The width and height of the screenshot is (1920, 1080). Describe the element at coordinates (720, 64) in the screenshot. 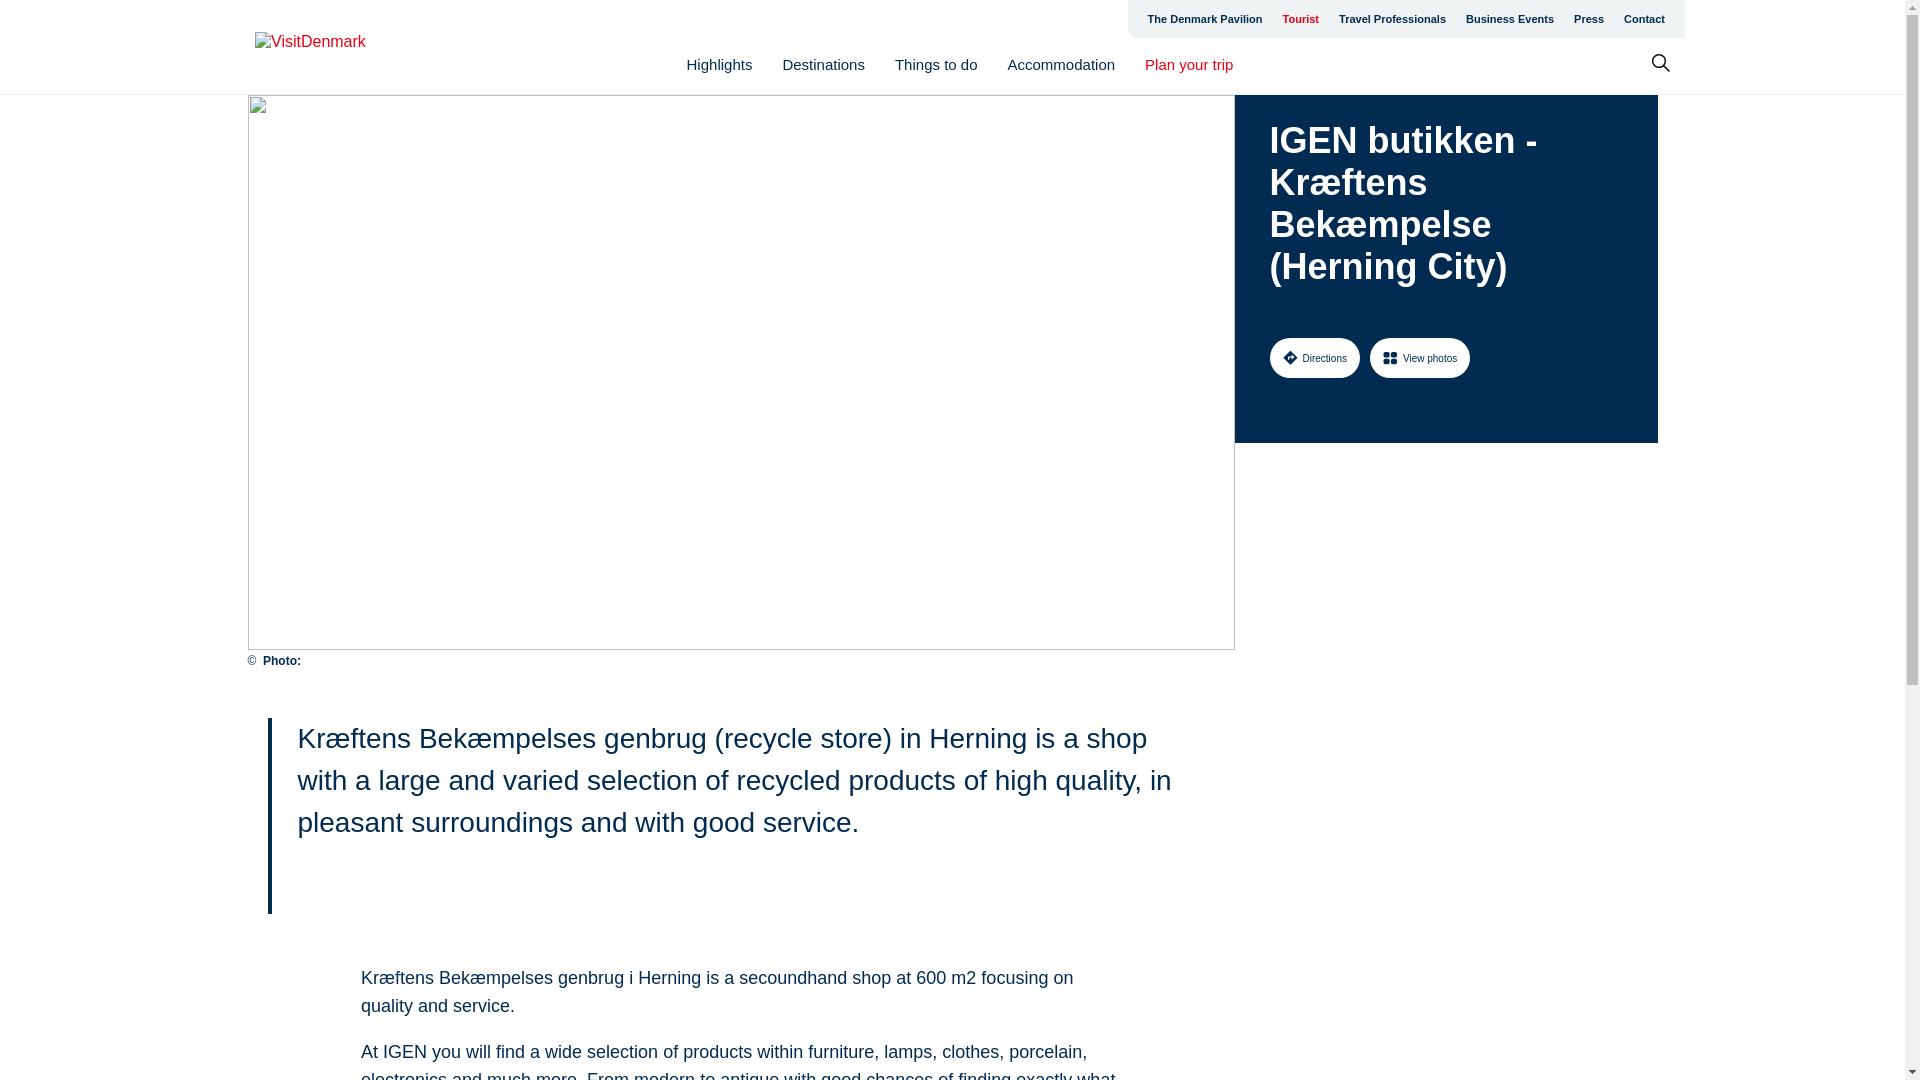

I see `Highlights` at that location.